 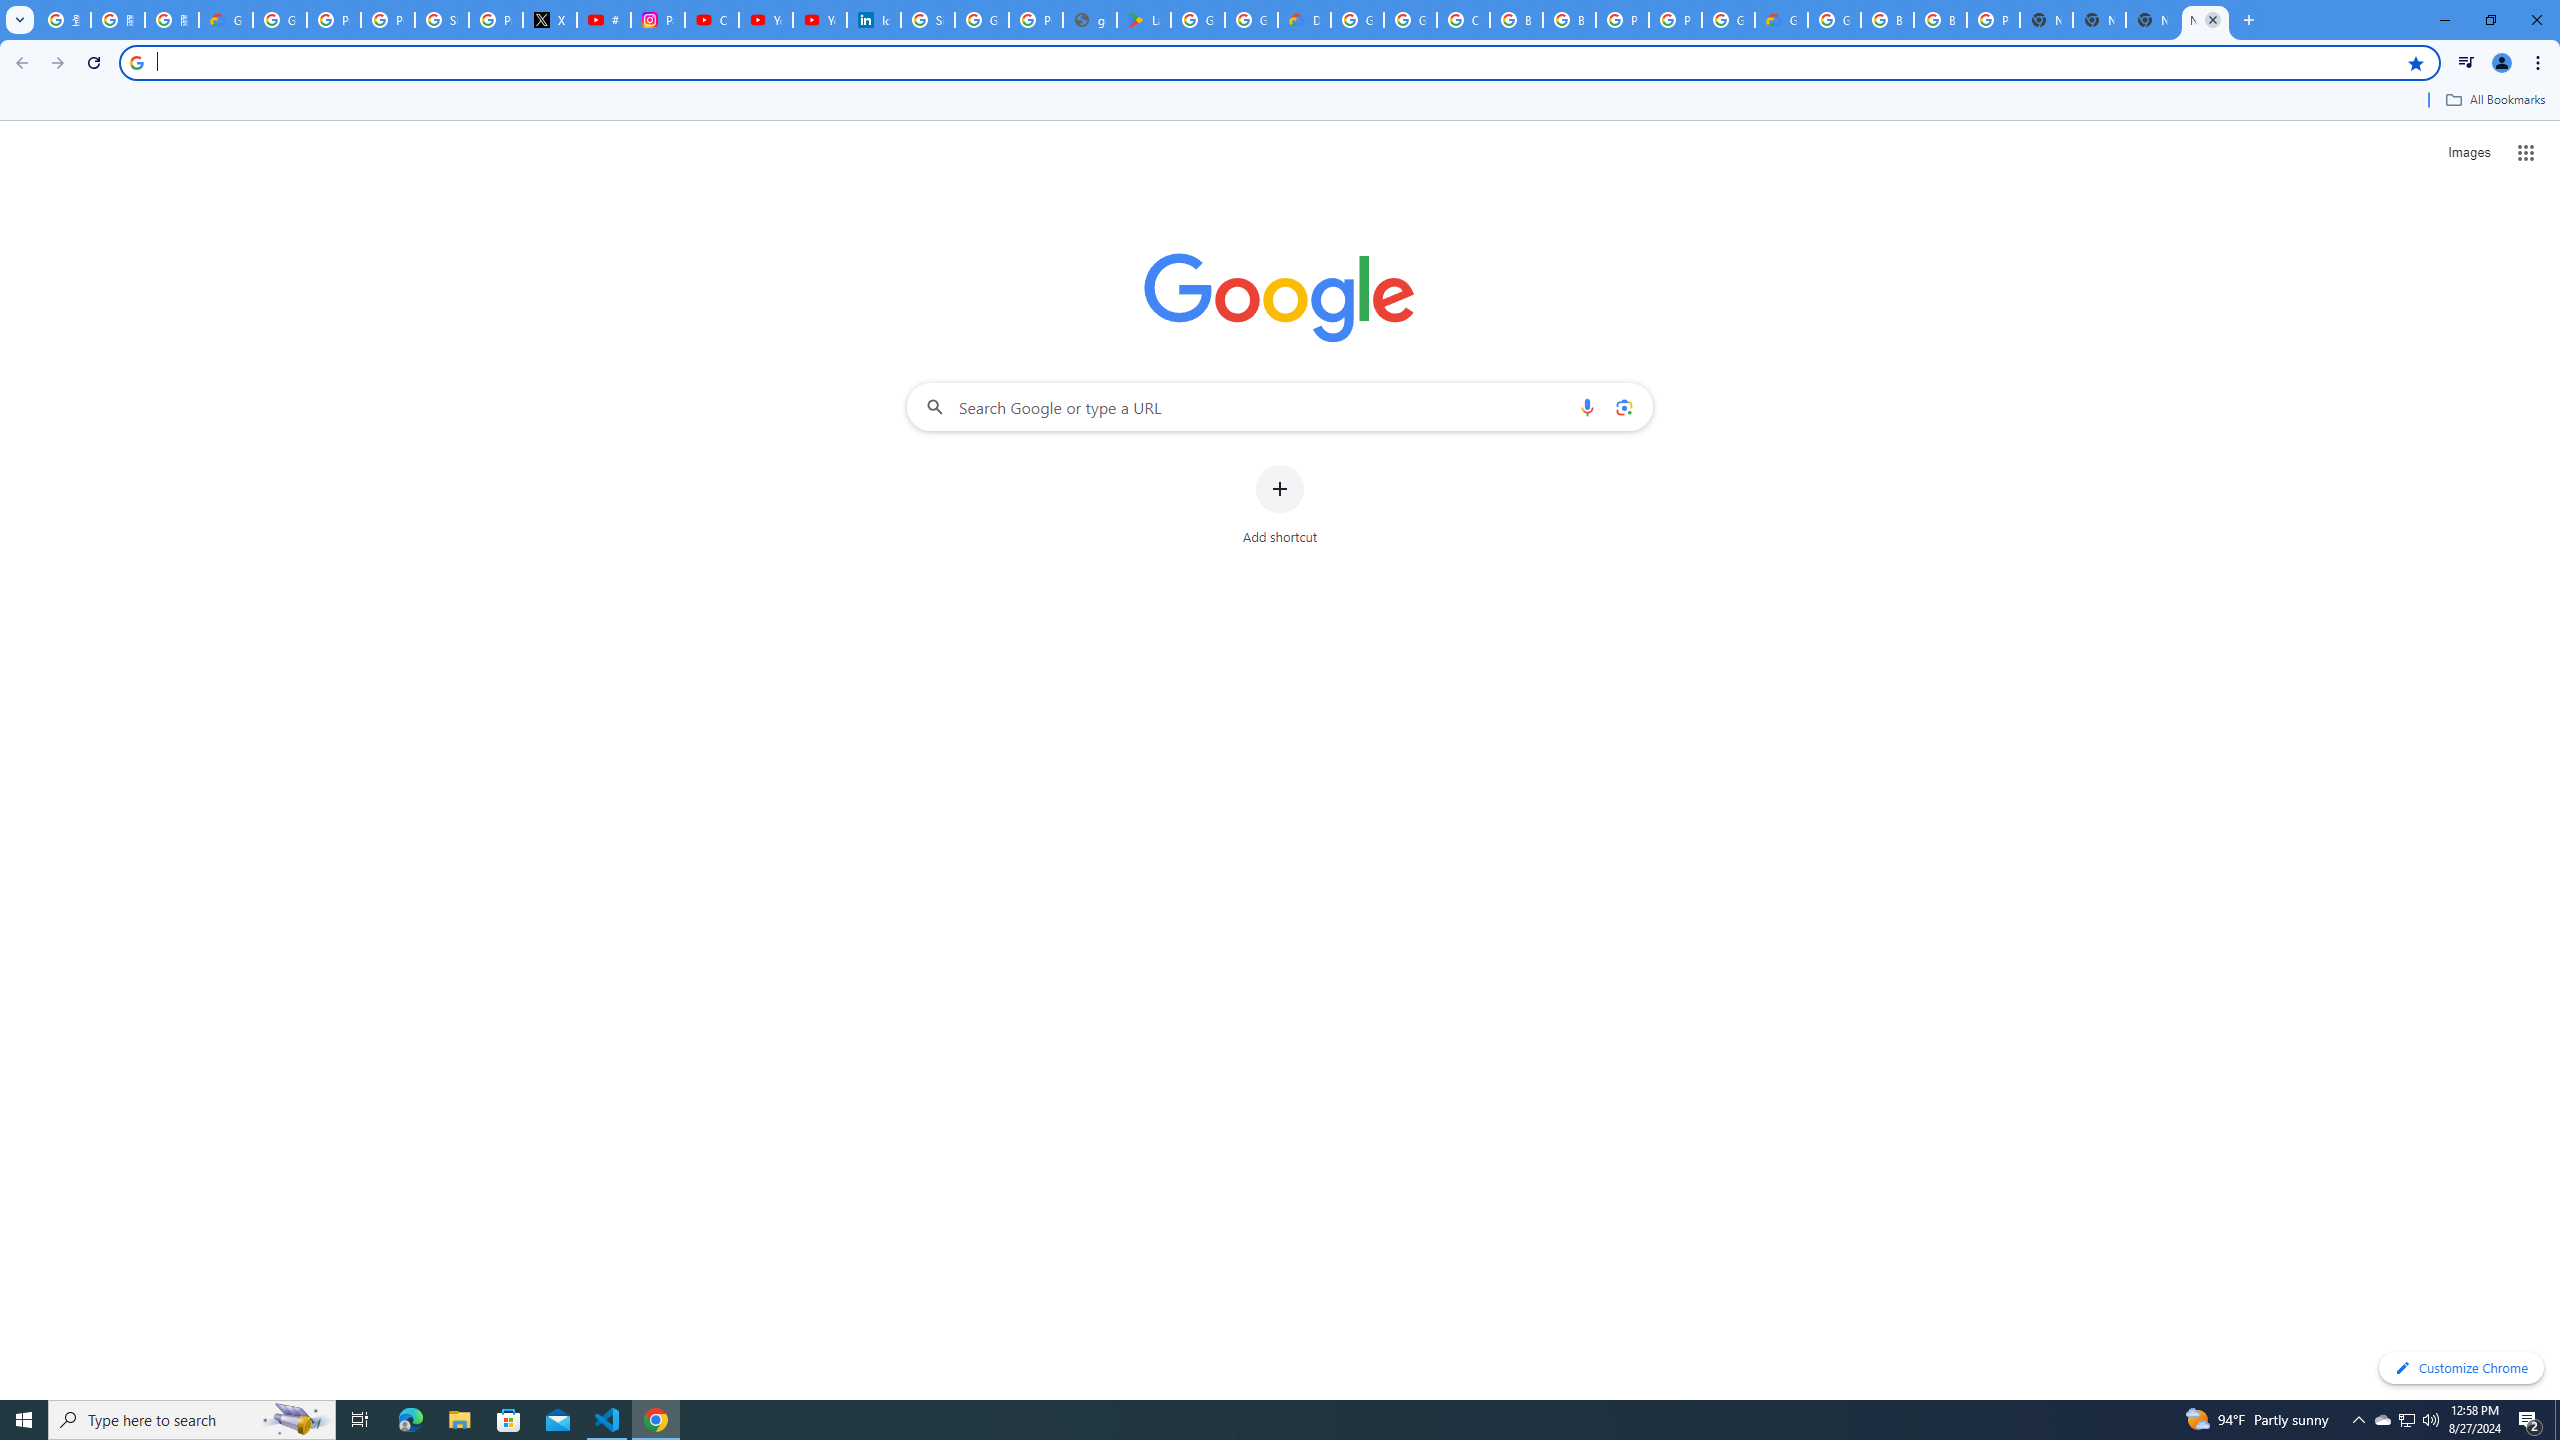 What do you see at coordinates (1781, 20) in the screenshot?
I see `Google Cloud Estimate Summary` at bounding box center [1781, 20].